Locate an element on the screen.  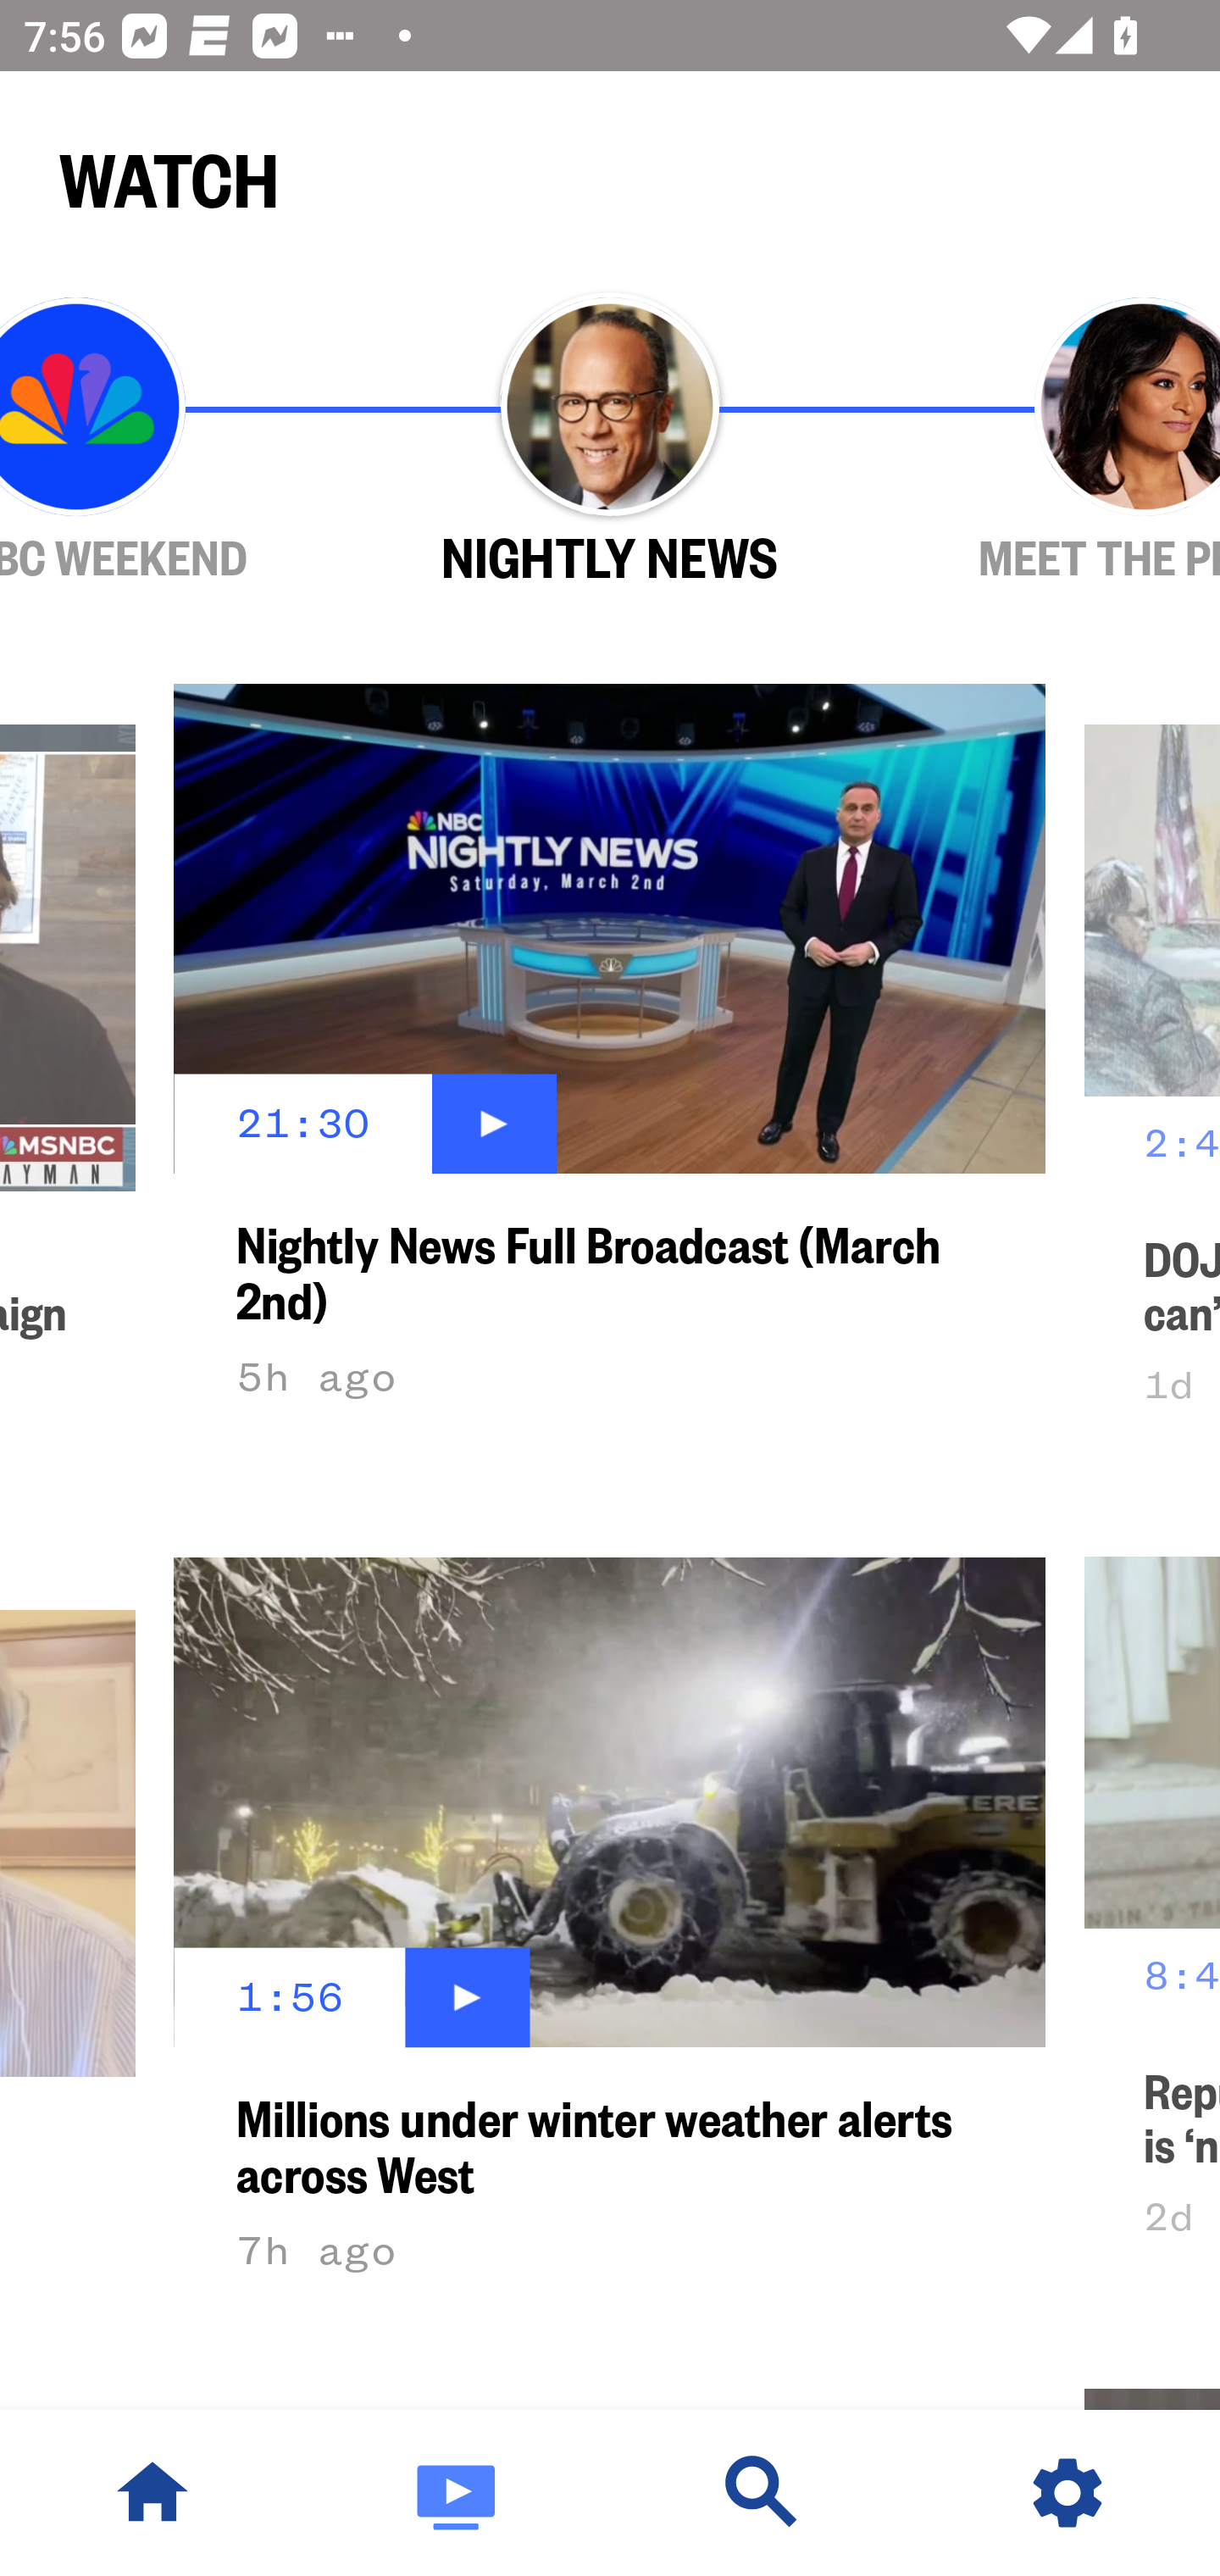
MEET THE PRESS is located at coordinates (1049, 441).